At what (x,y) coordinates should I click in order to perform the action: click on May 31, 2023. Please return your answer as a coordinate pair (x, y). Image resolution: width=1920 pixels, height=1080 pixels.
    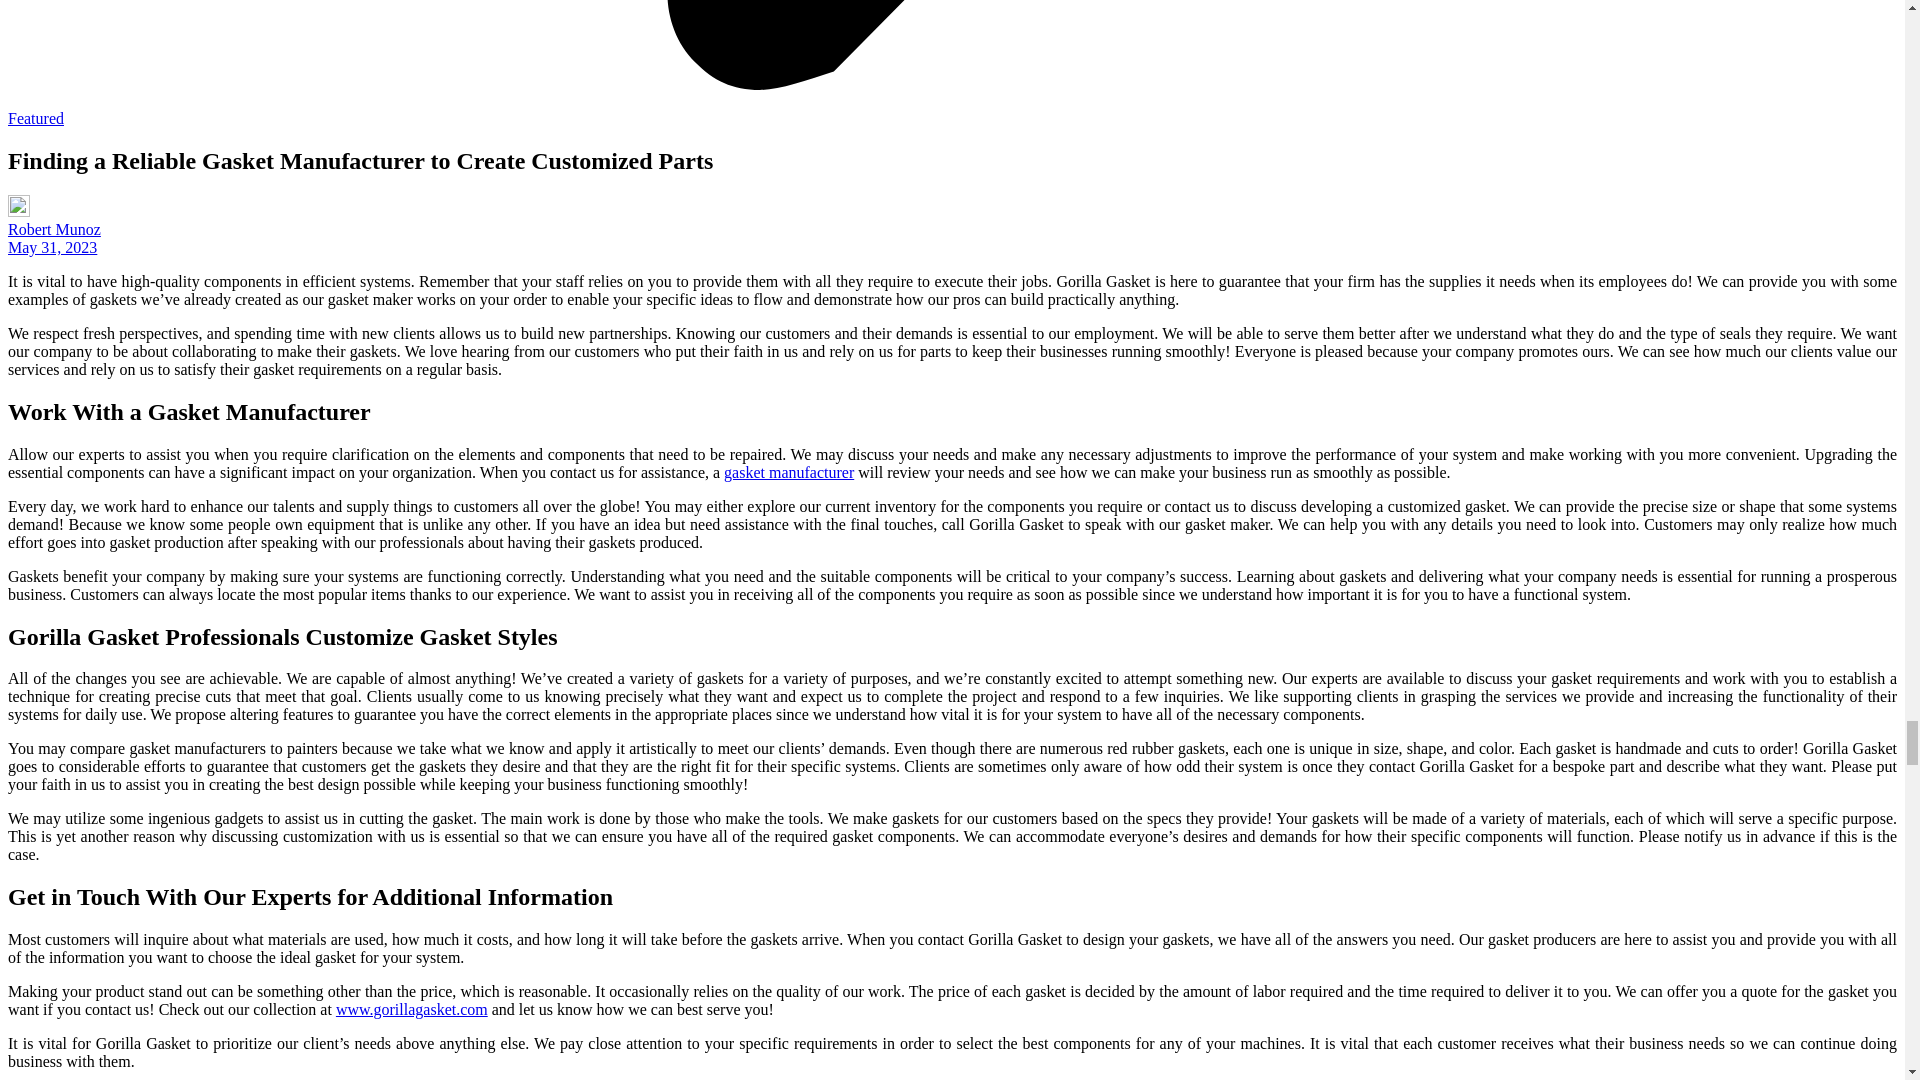
    Looking at the image, I should click on (52, 246).